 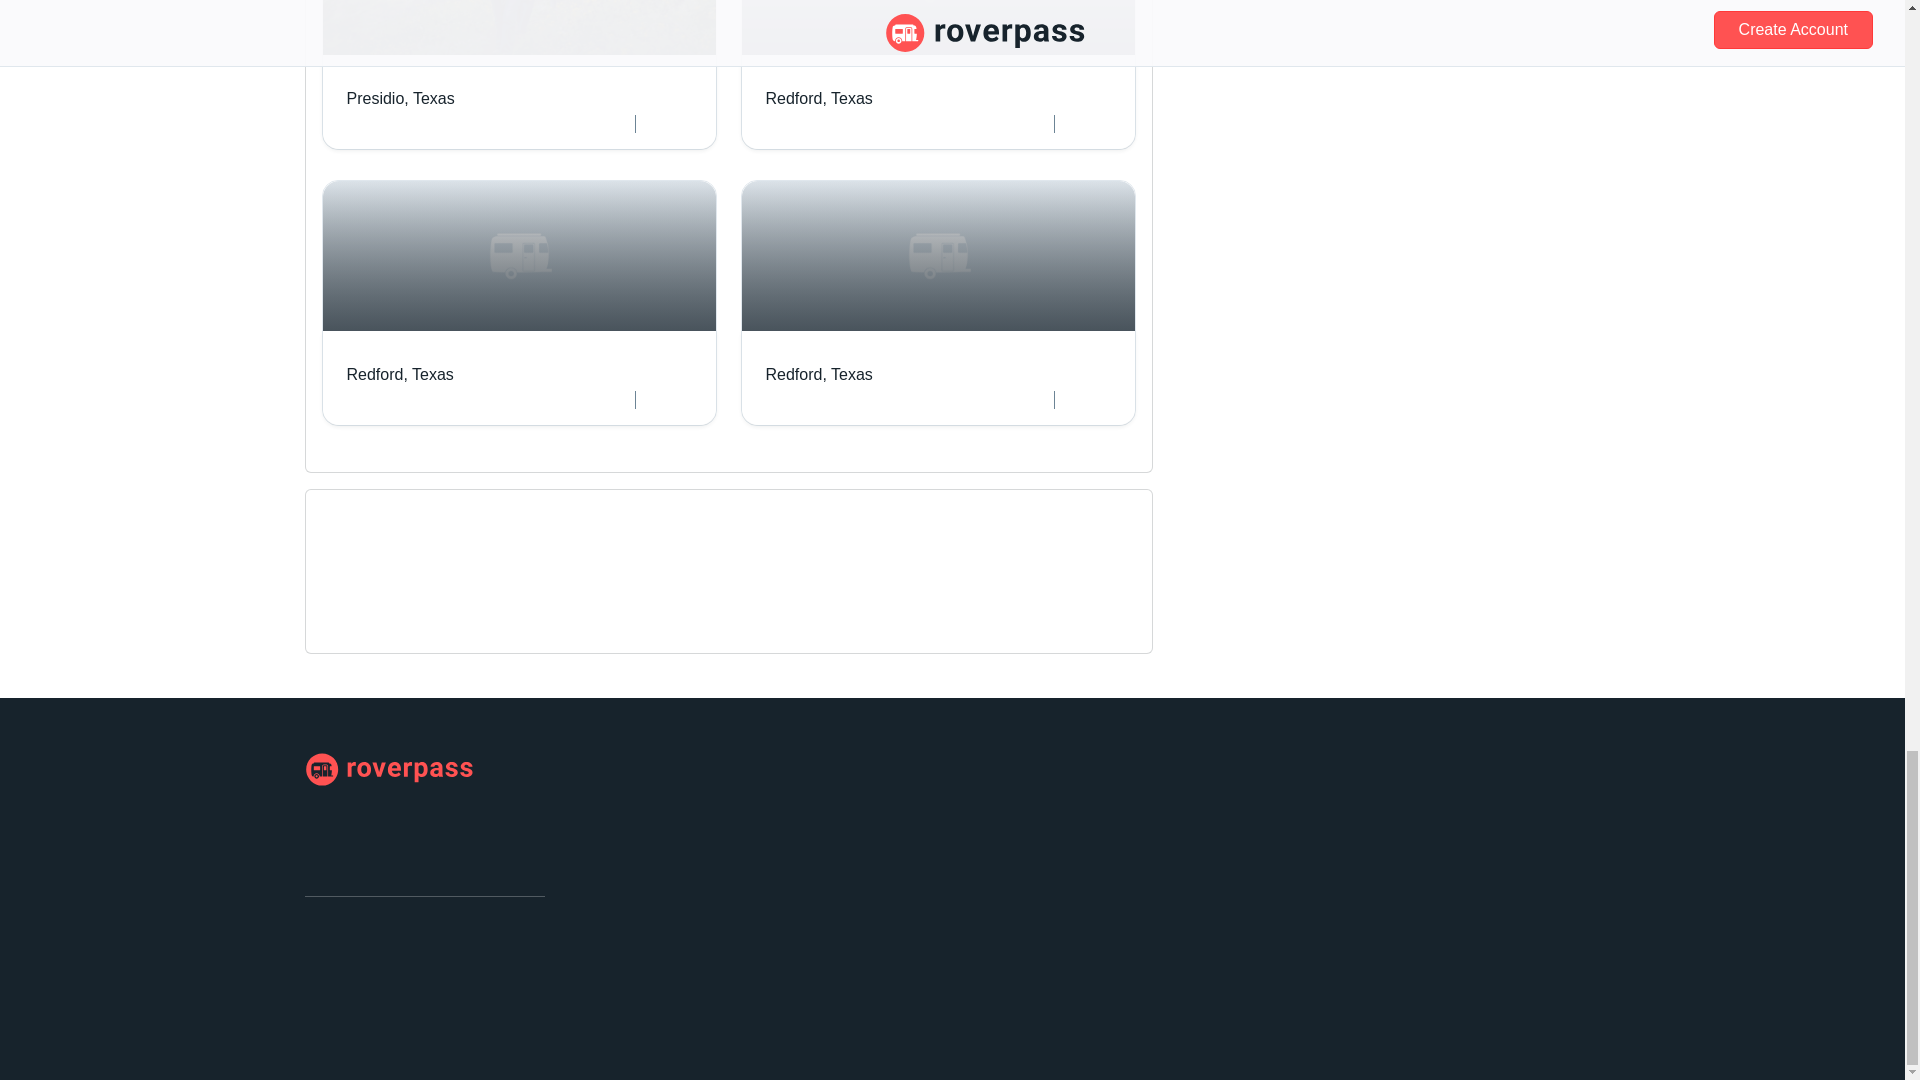 What do you see at coordinates (388, 770) in the screenshot?
I see `Lajitas RV Parks` at bounding box center [388, 770].